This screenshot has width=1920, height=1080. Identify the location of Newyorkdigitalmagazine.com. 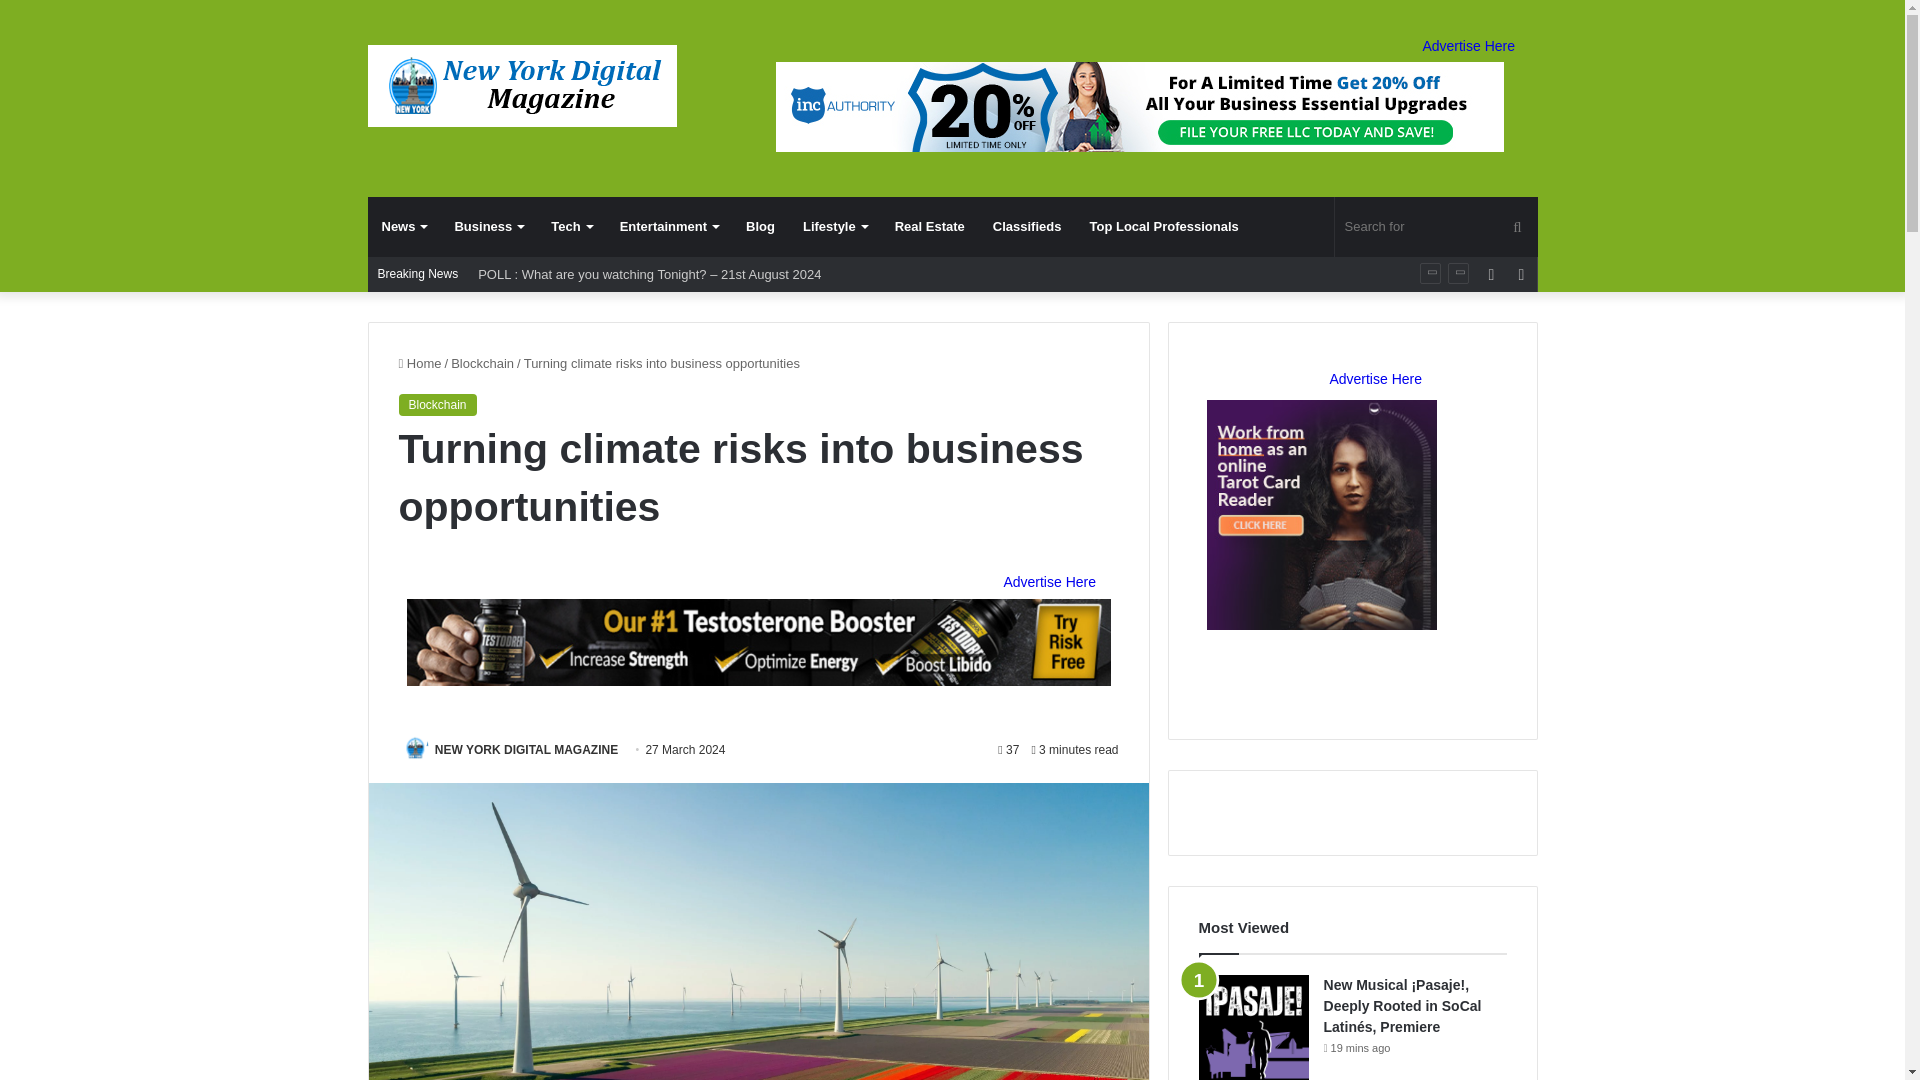
(522, 86).